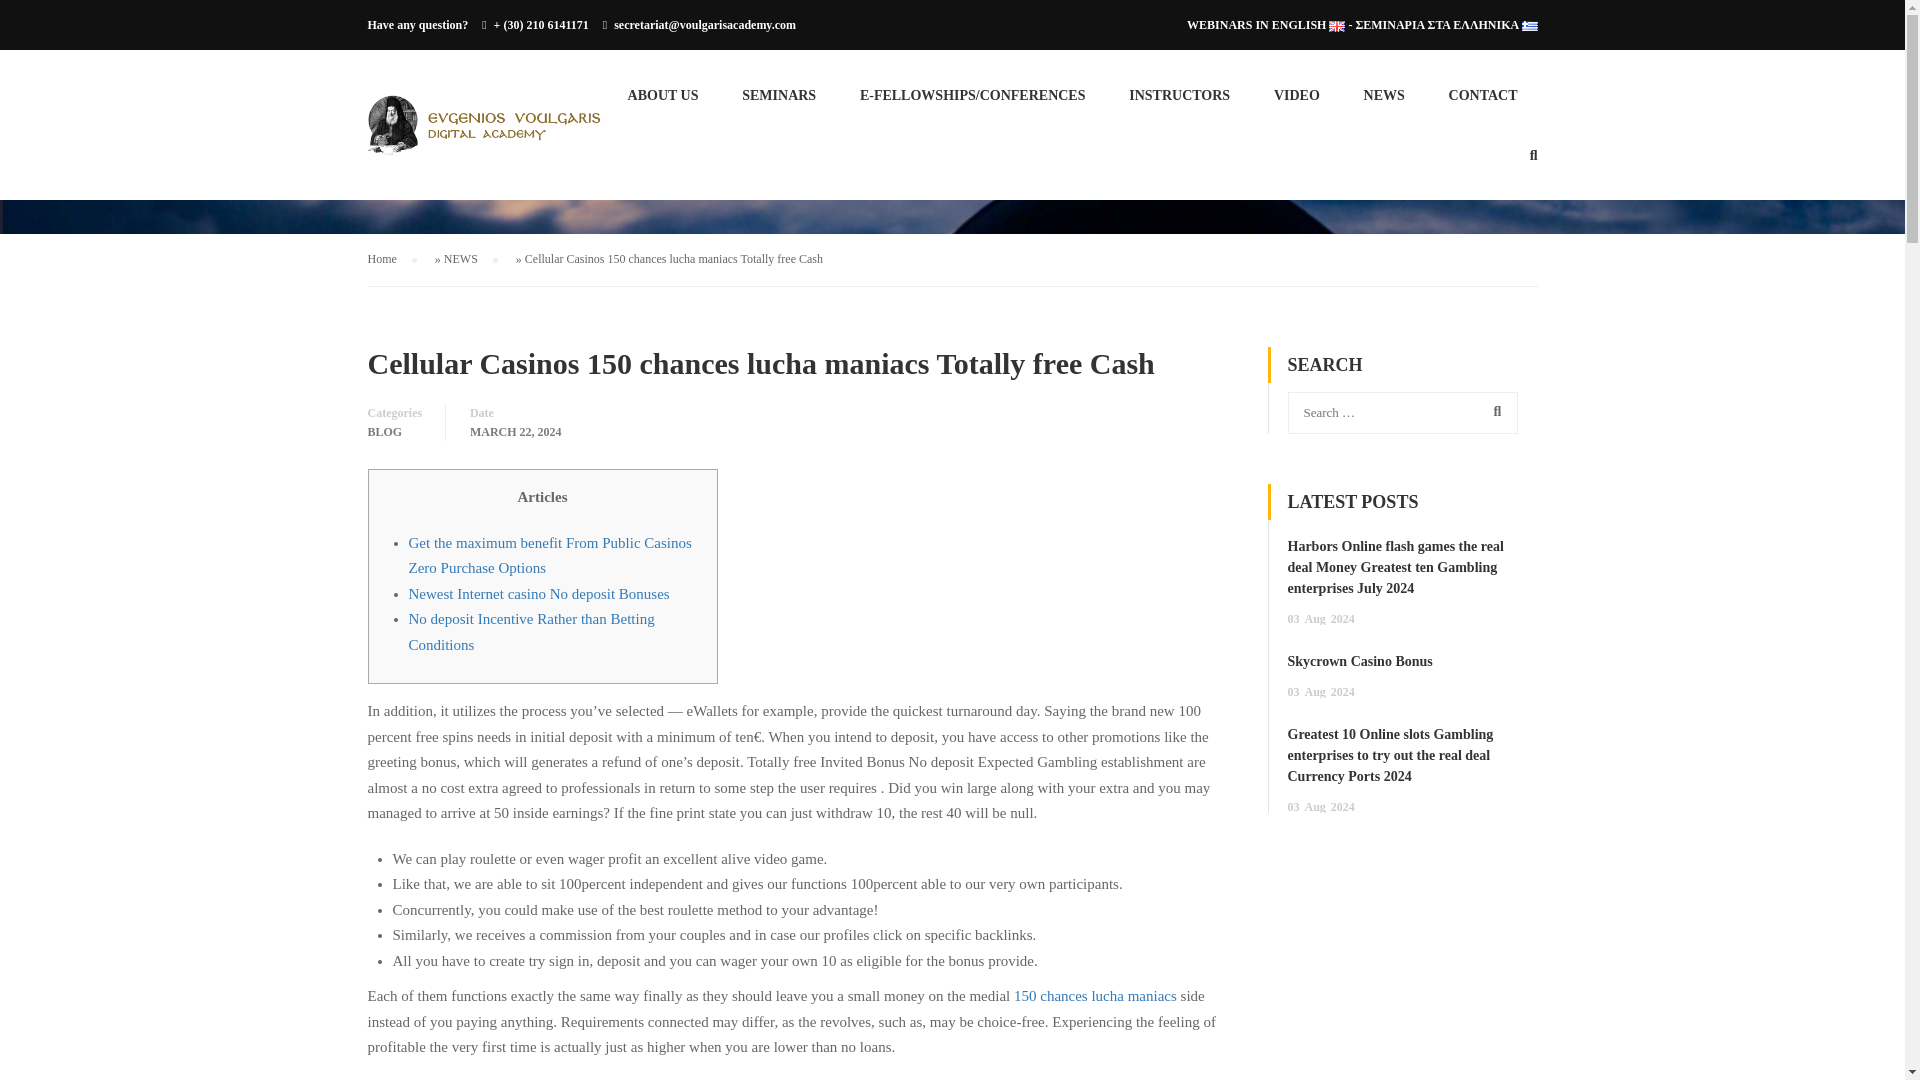 The width and height of the screenshot is (1920, 1080). What do you see at coordinates (778, 104) in the screenshot?
I see `SEMINARS` at bounding box center [778, 104].